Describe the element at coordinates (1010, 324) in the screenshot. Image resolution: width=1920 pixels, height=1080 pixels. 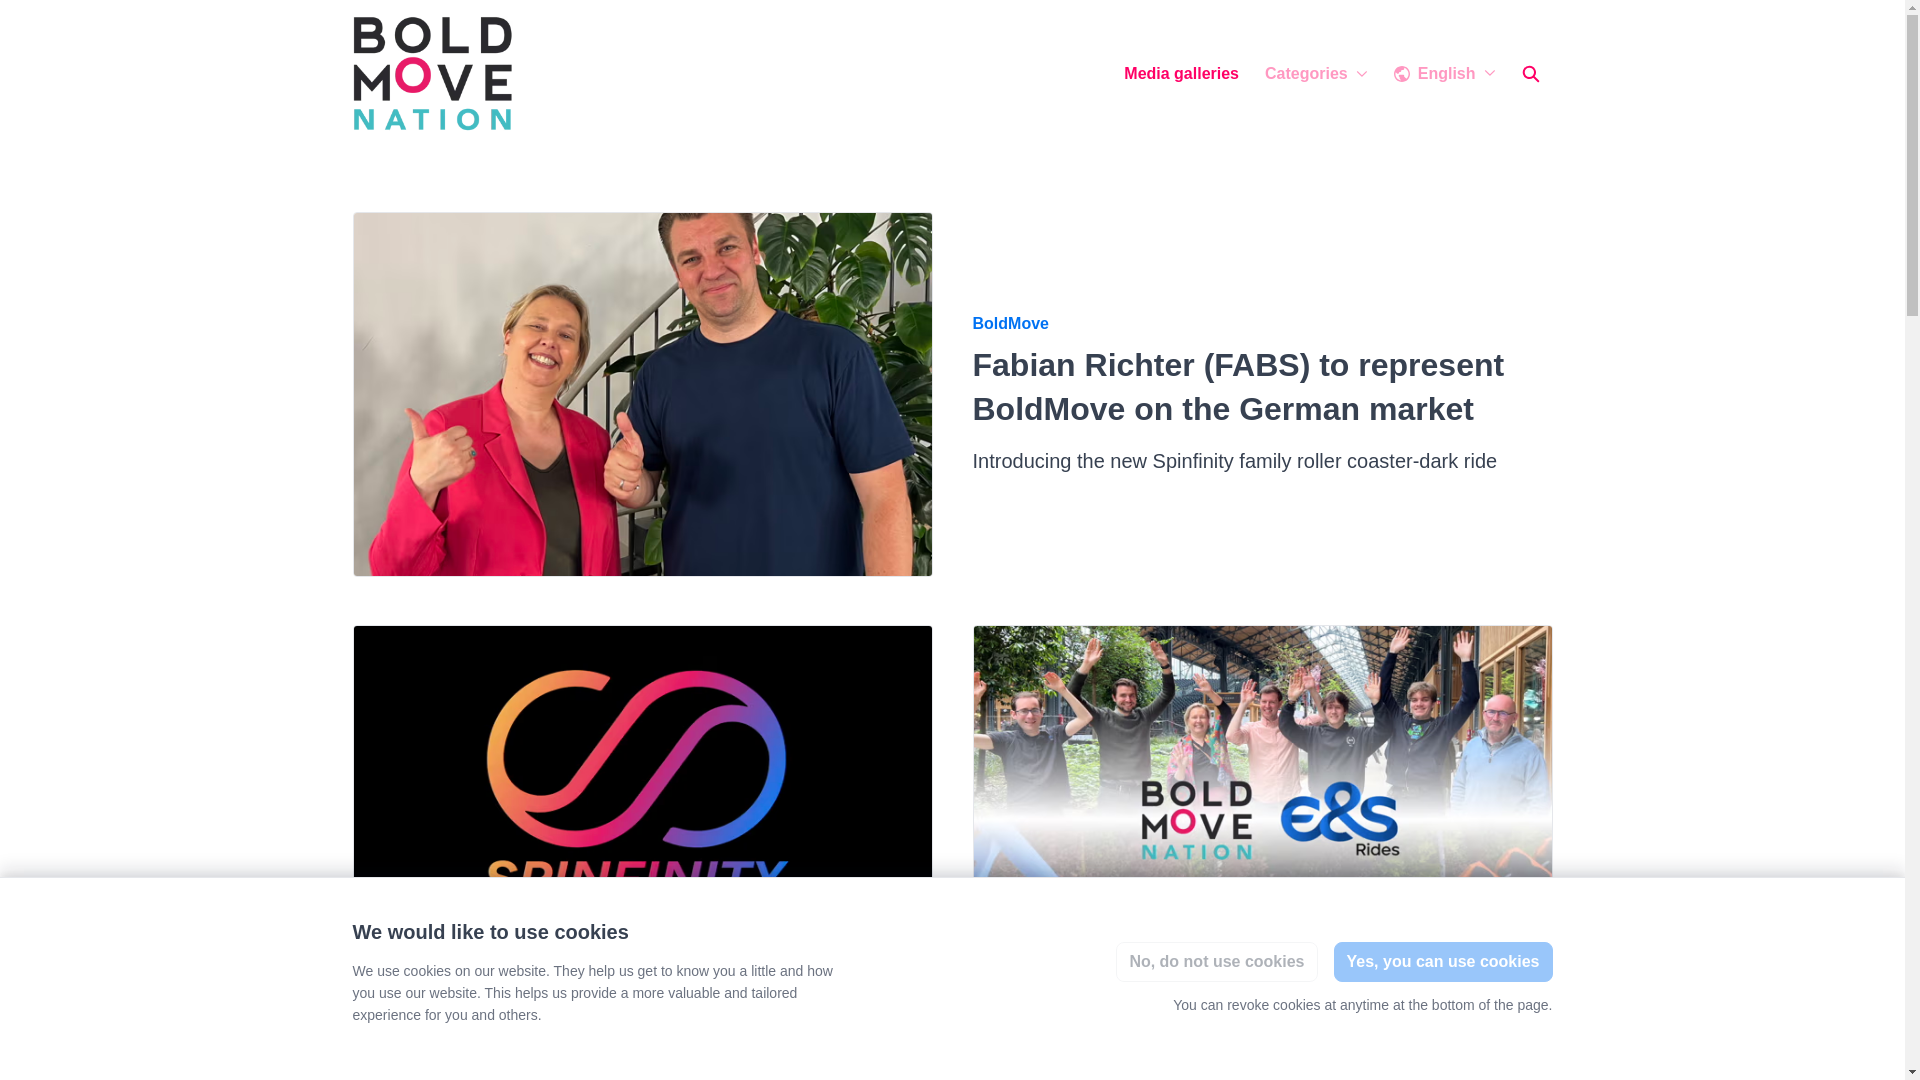
I see `BoldMove` at that location.